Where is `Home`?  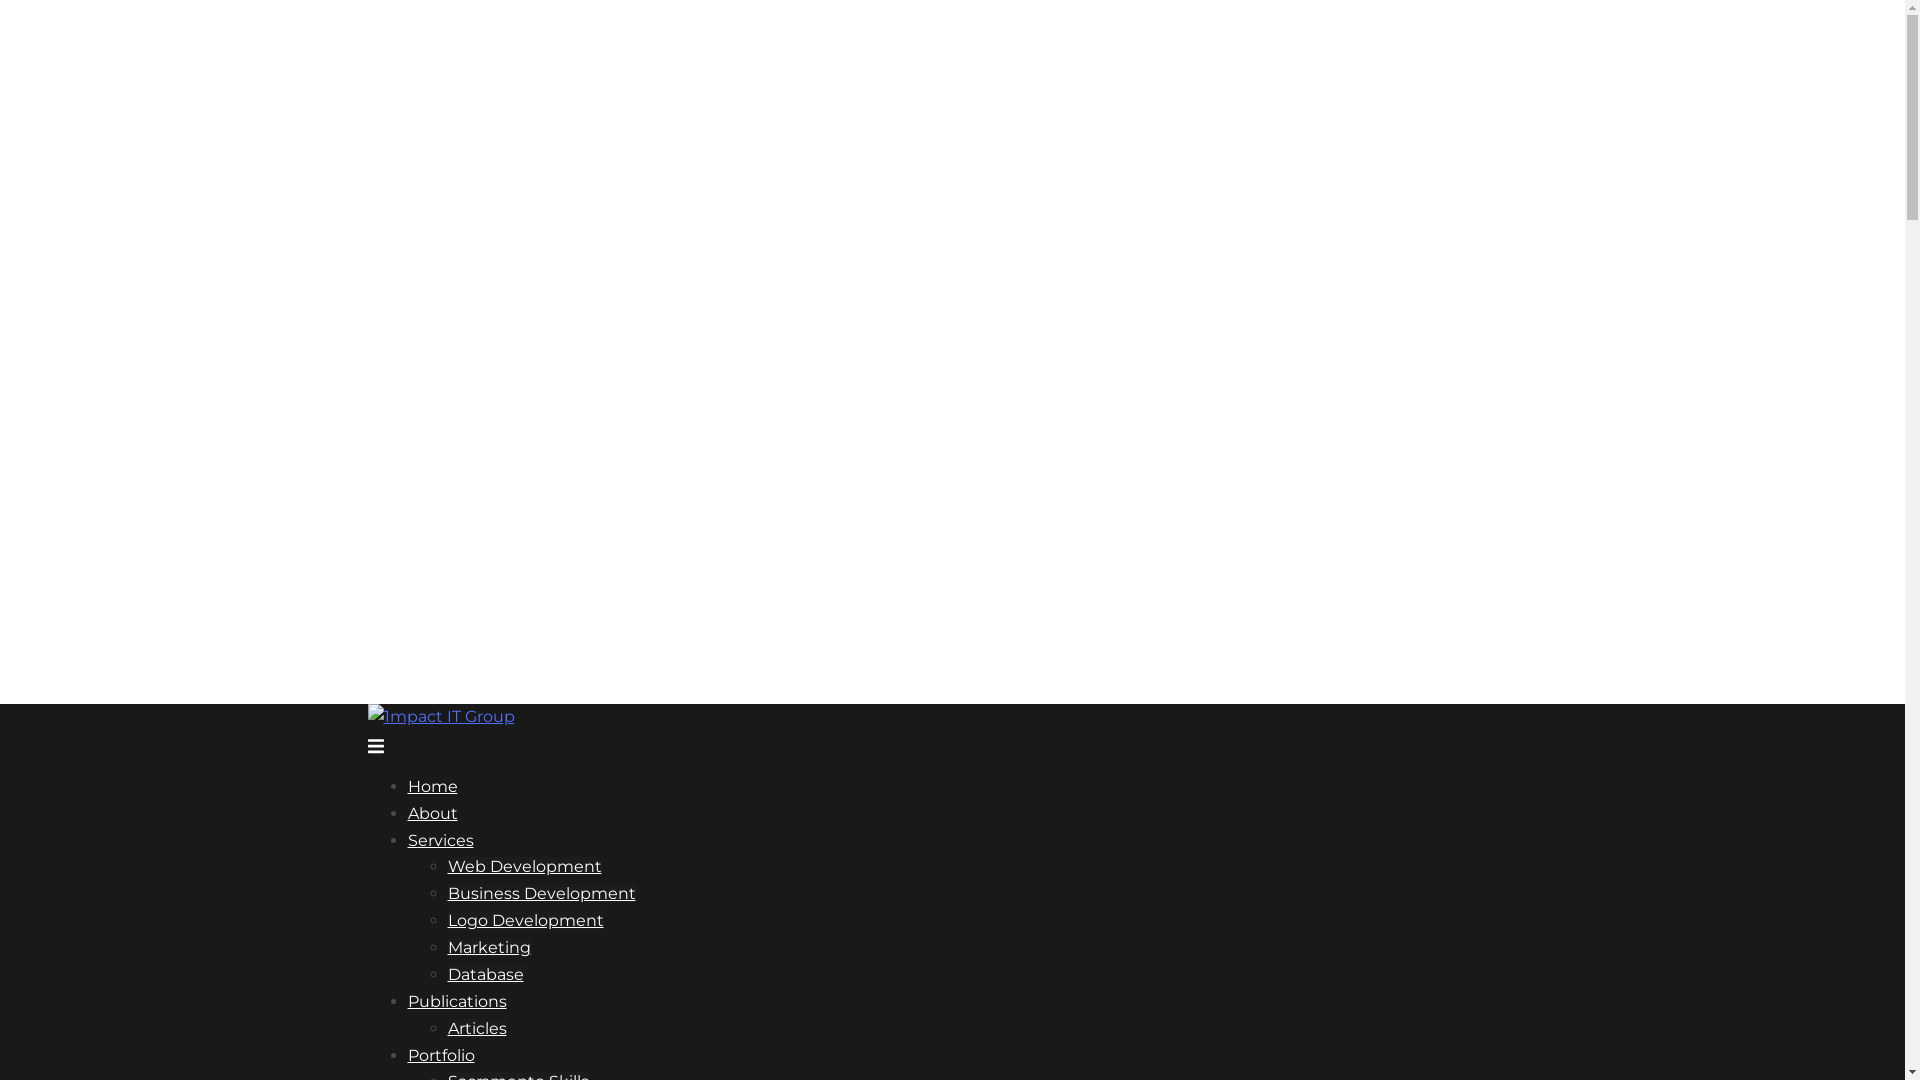 Home is located at coordinates (433, 786).